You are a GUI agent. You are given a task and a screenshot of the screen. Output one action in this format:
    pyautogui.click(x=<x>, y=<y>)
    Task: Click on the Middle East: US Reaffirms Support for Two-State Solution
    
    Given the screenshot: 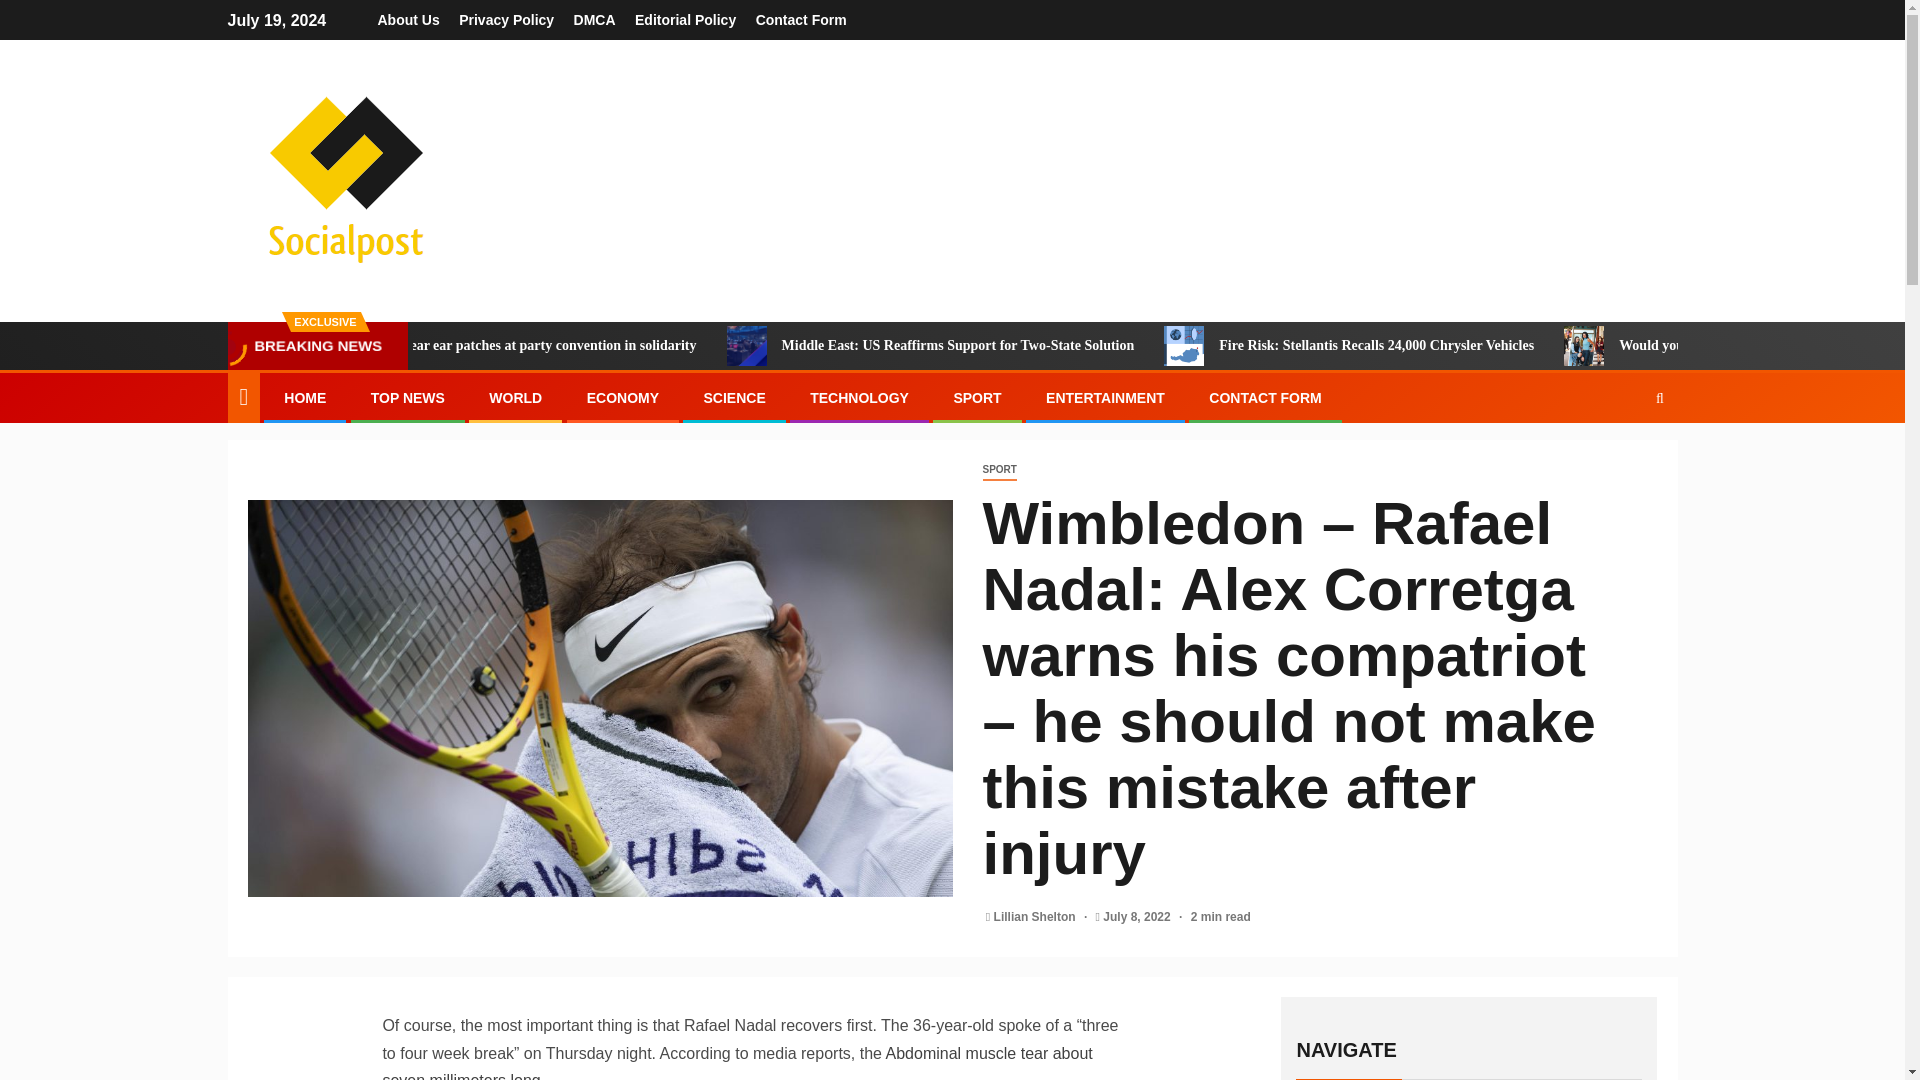 What is the action you would take?
    pyautogui.click(x=1075, y=346)
    